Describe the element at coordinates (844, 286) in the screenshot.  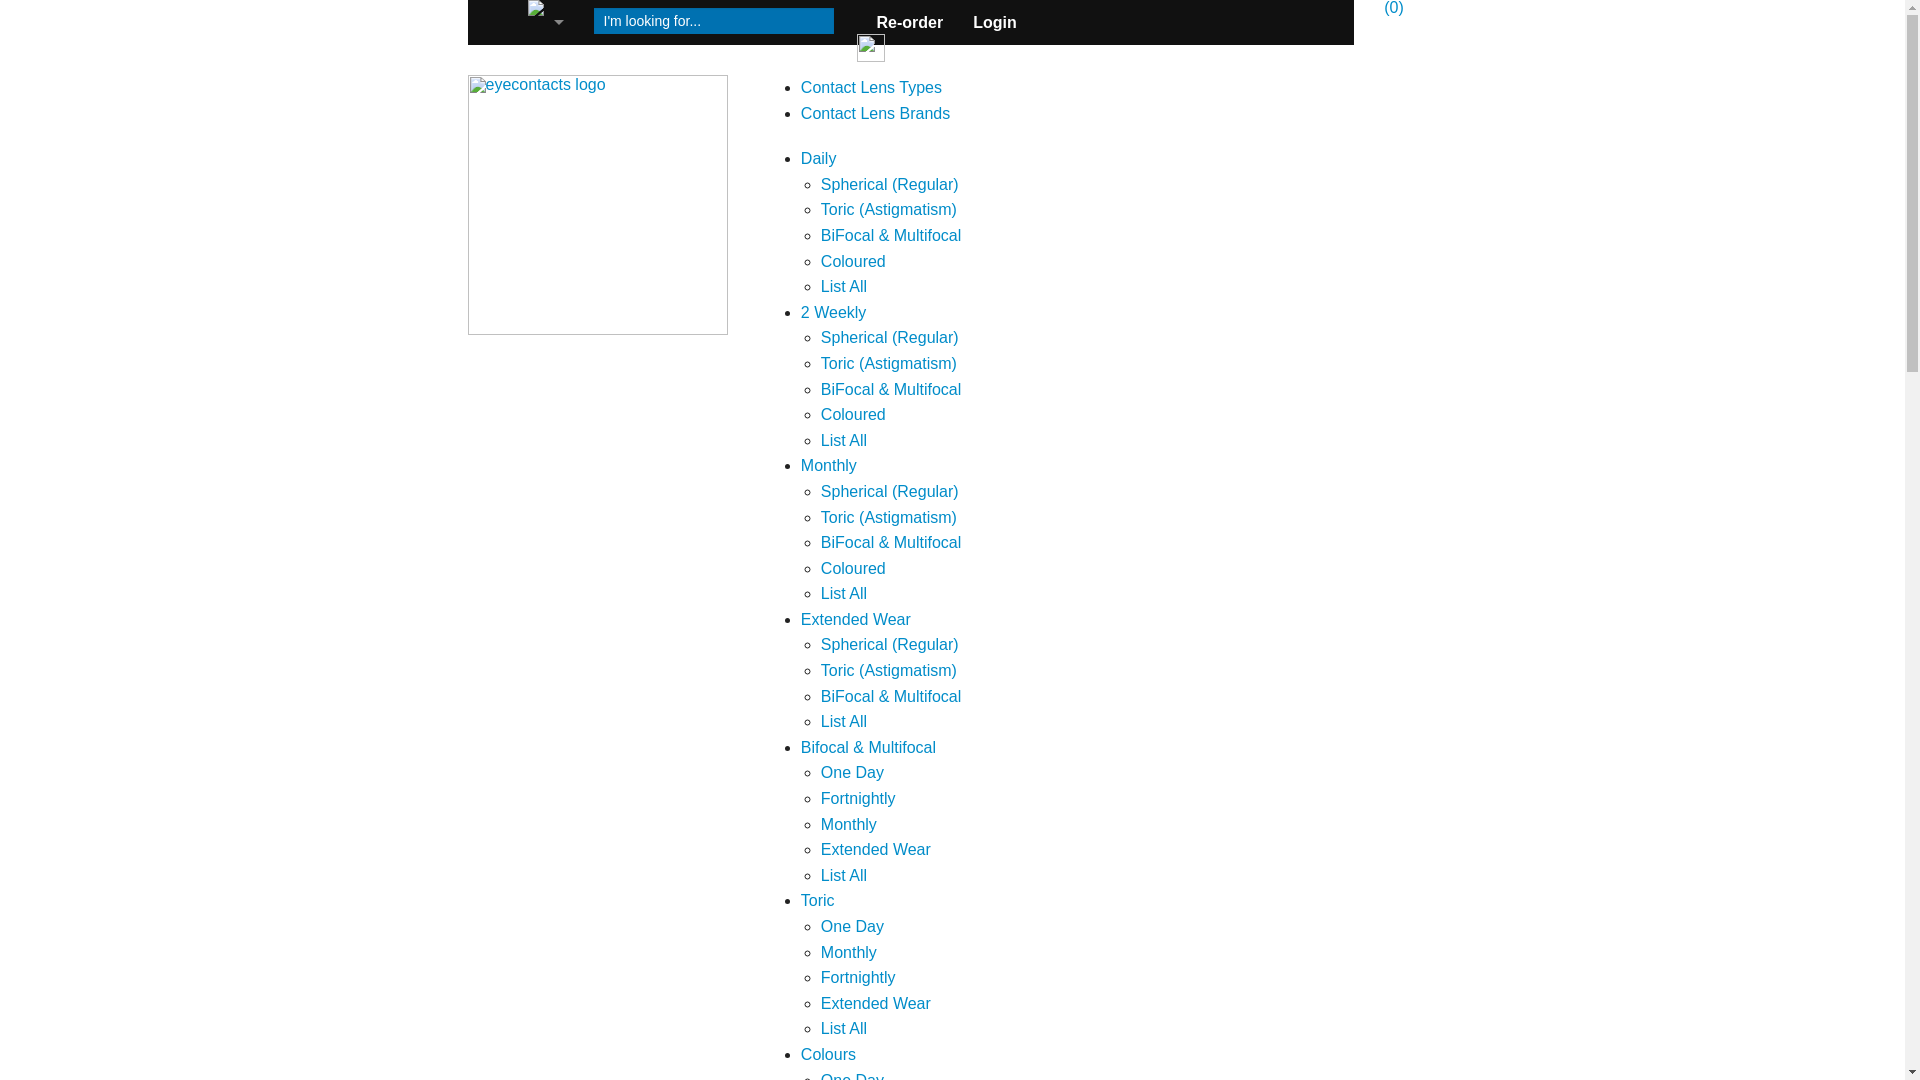
I see `List All` at that location.